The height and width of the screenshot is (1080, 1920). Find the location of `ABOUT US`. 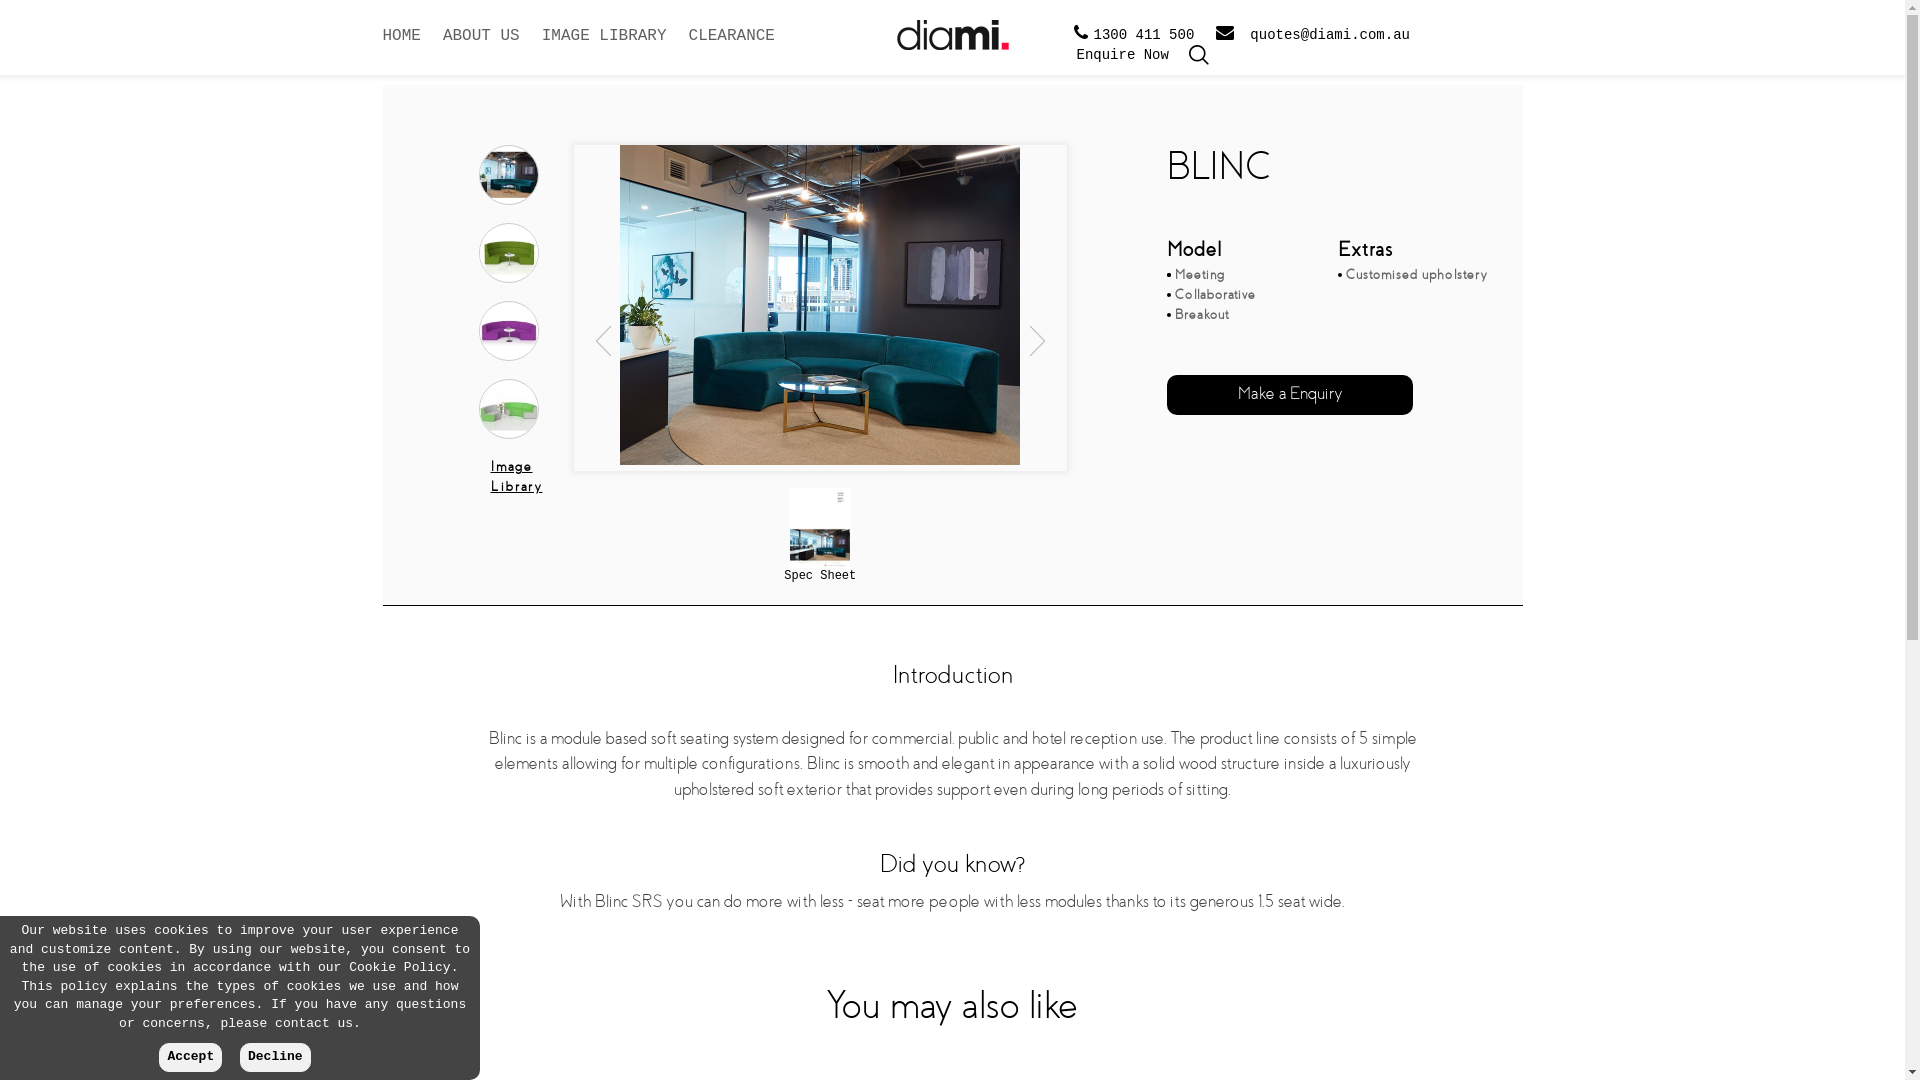

ABOUT US is located at coordinates (482, 49).